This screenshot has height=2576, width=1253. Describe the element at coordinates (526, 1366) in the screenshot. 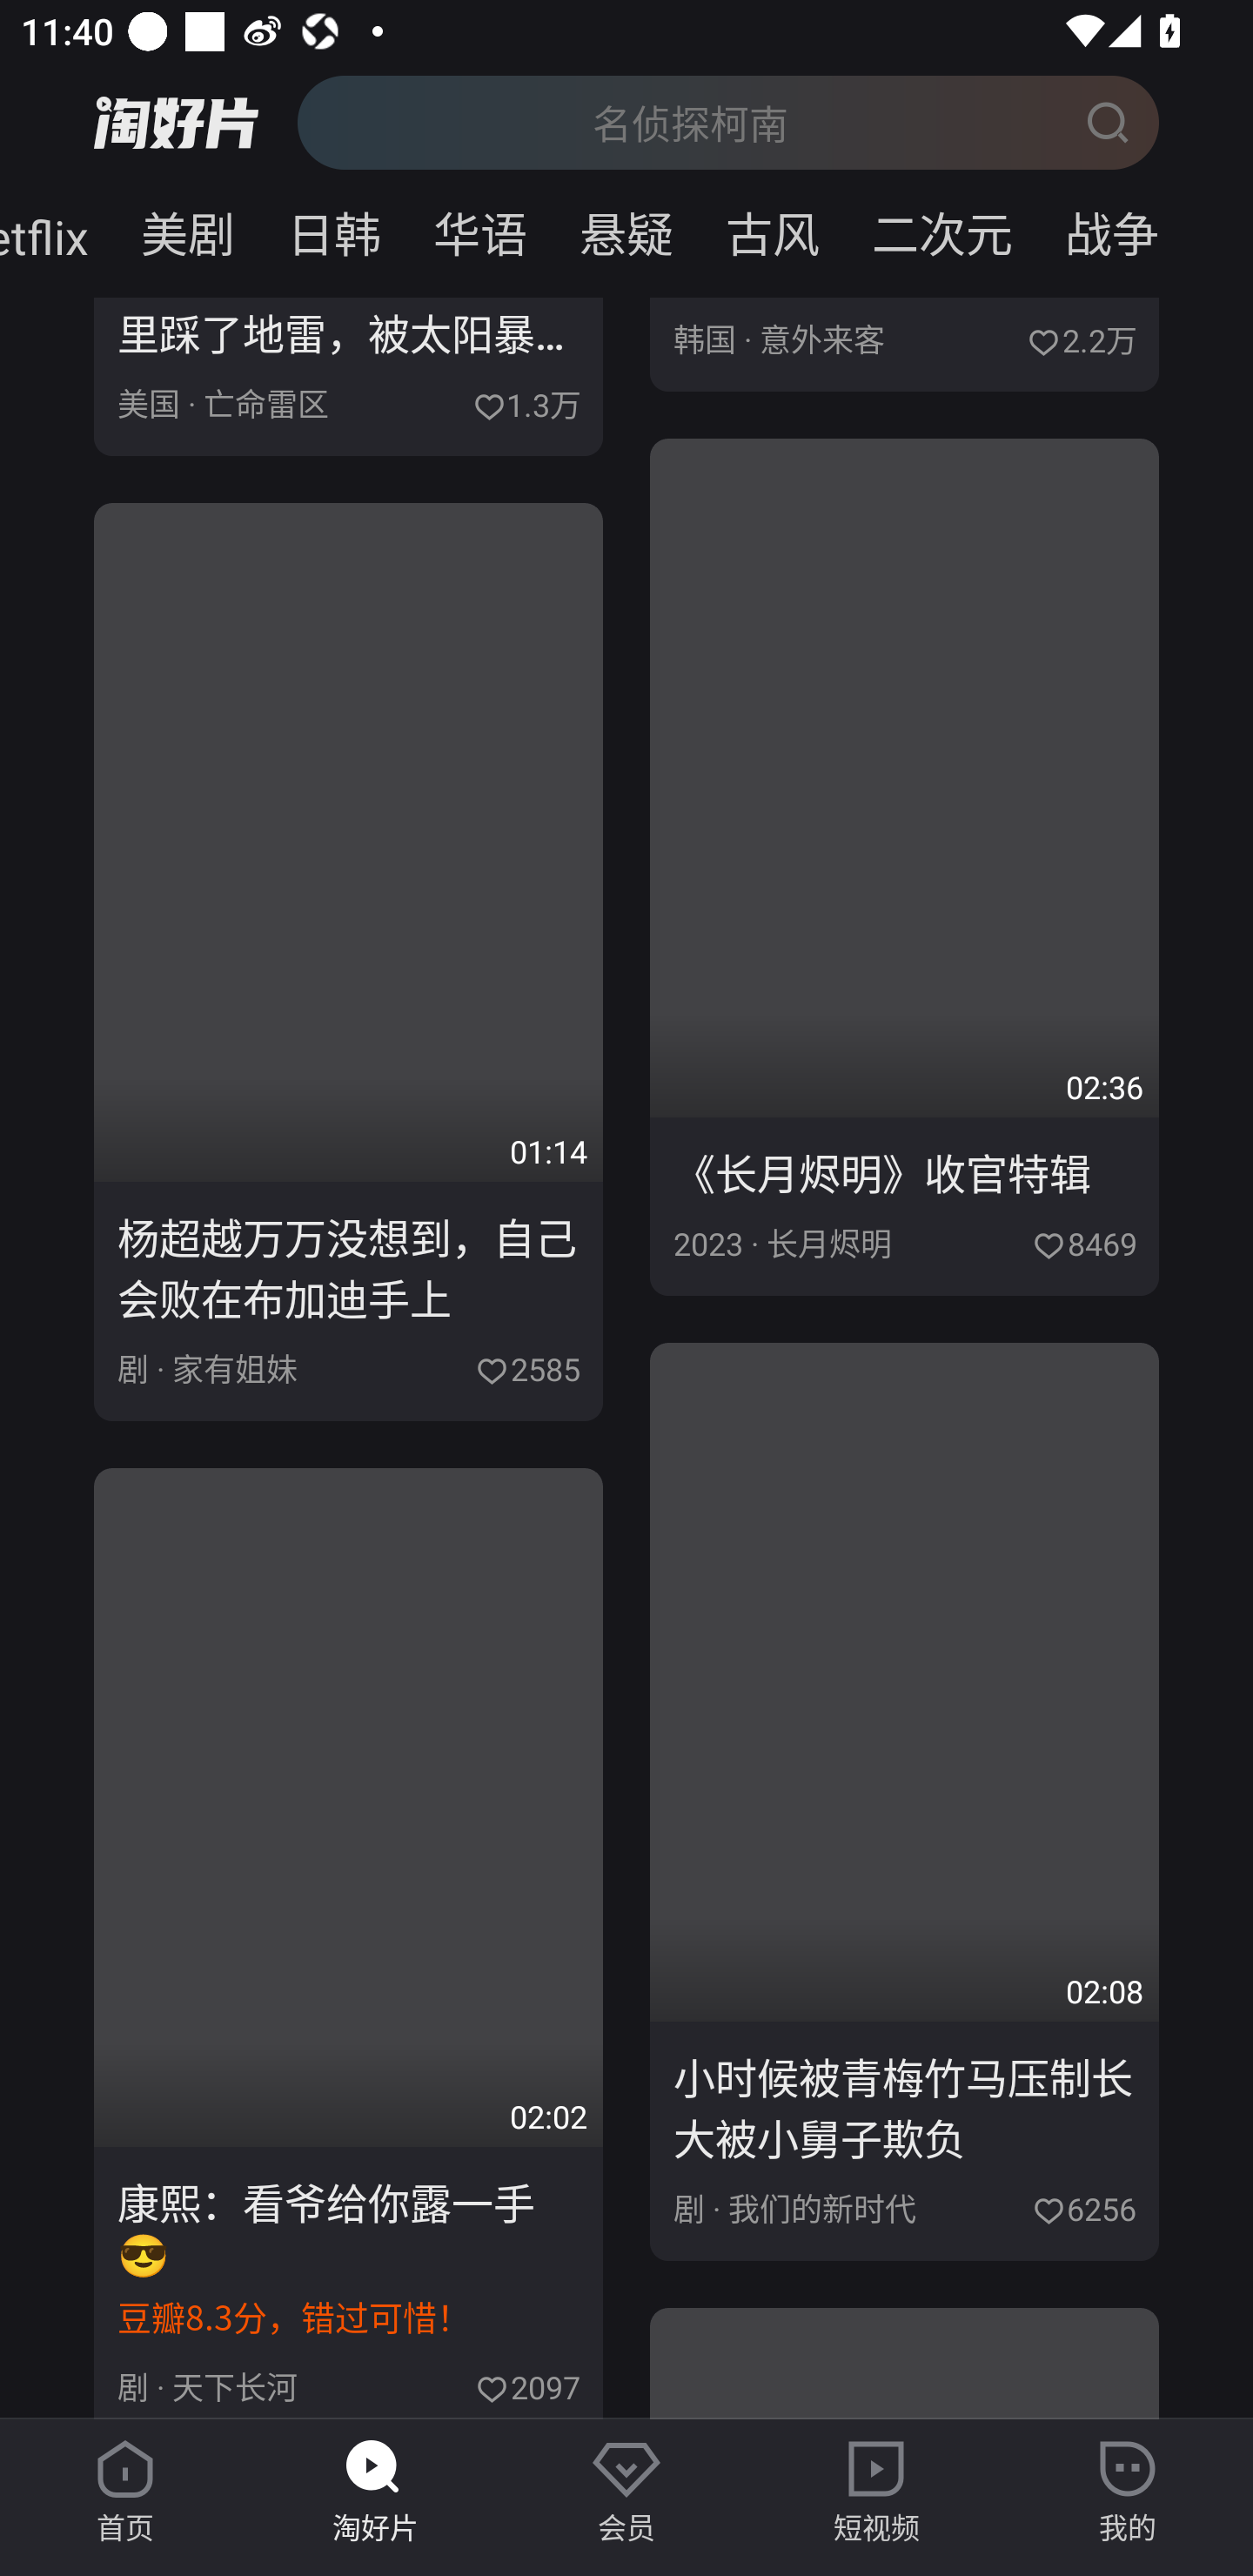

I see ` 2585` at that location.